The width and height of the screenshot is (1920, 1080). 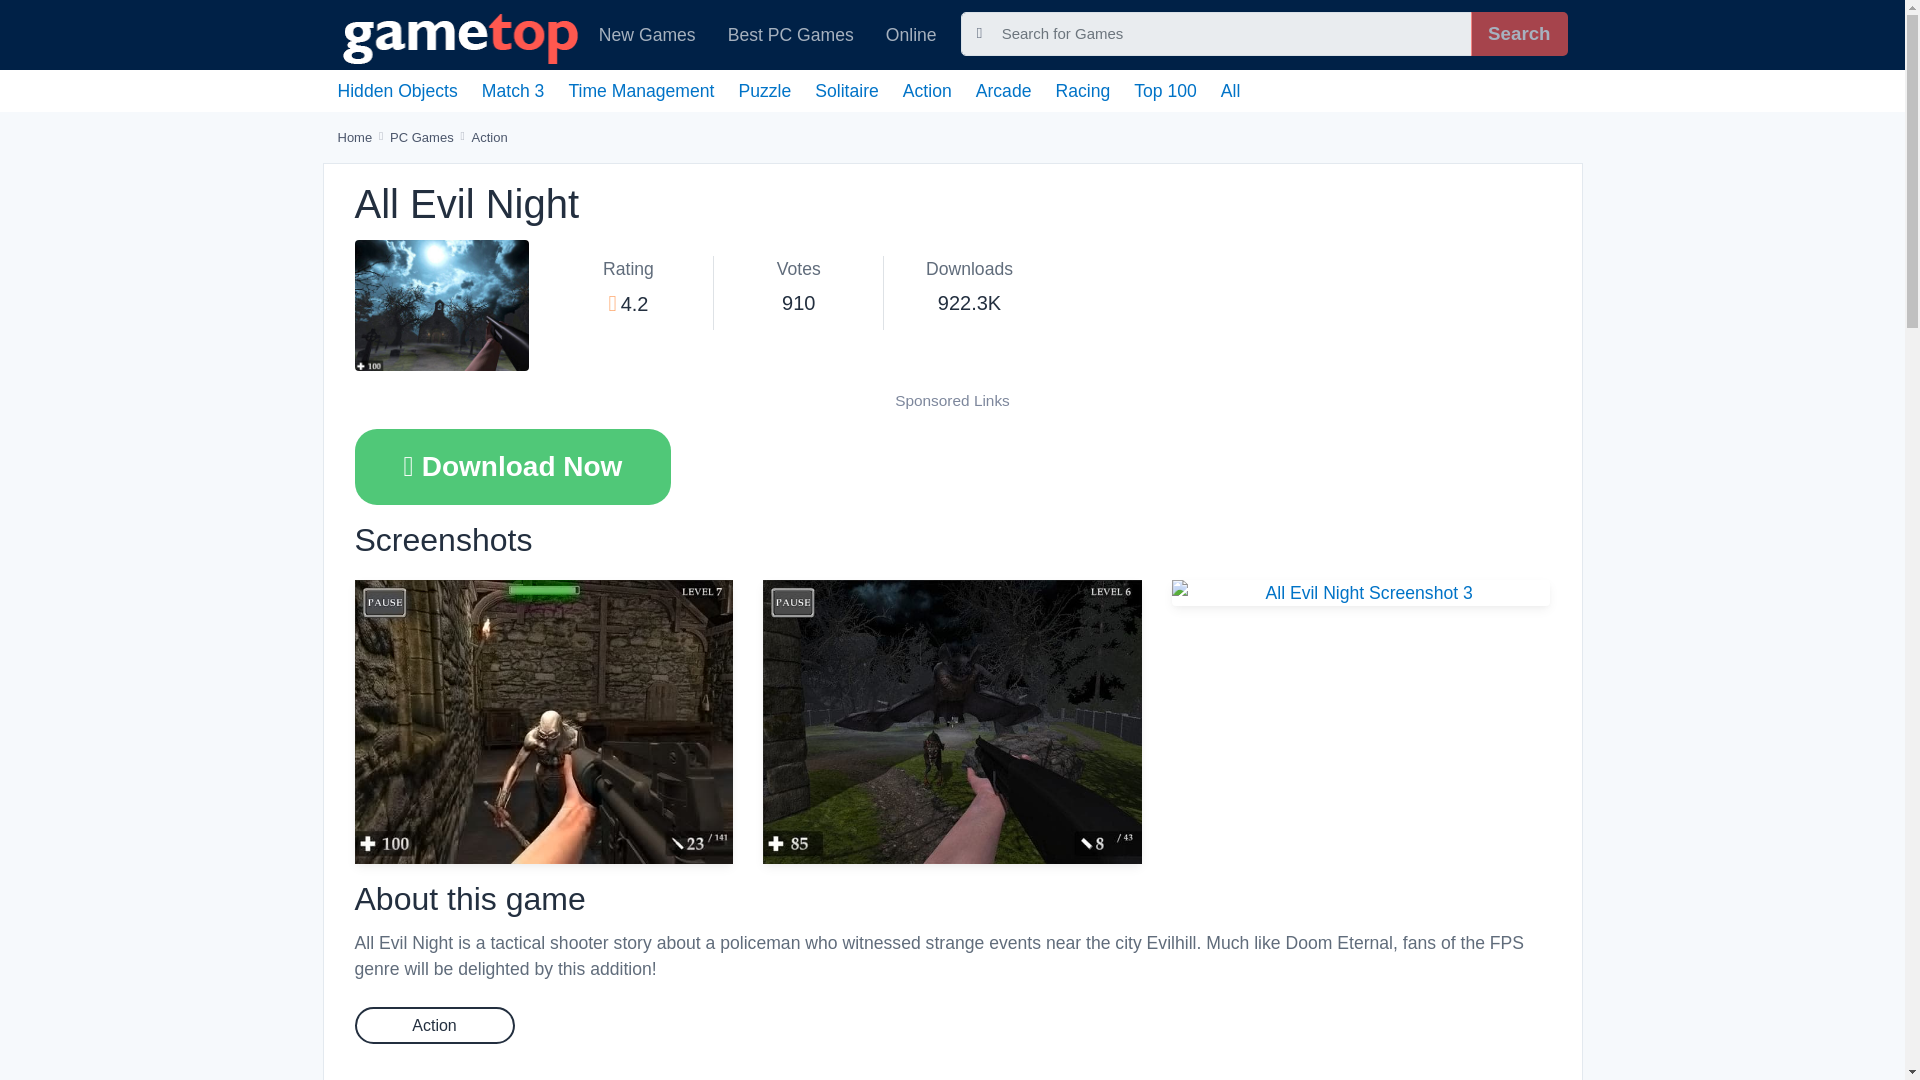 What do you see at coordinates (952, 722) in the screenshot?
I see `All Evil Night Screenshot 2` at bounding box center [952, 722].